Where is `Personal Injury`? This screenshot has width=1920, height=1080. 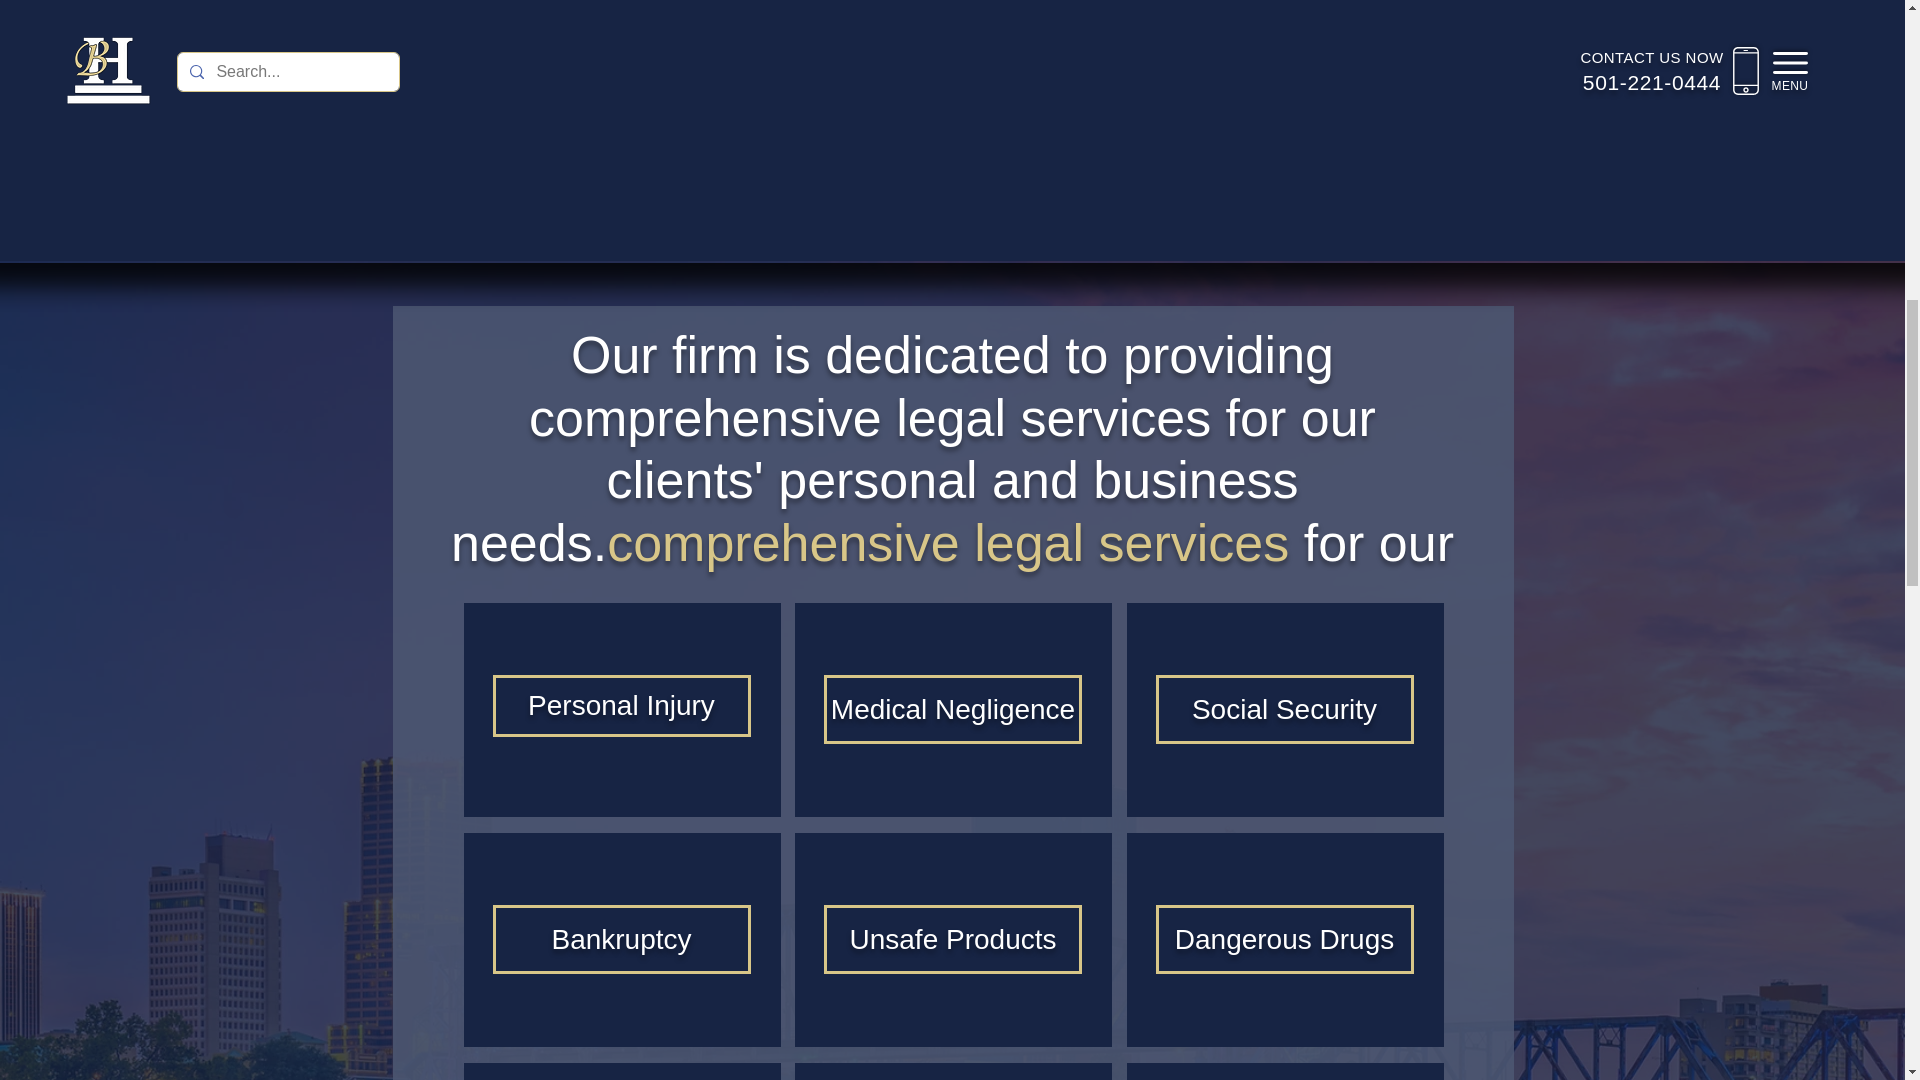
Personal Injury is located at coordinates (621, 706).